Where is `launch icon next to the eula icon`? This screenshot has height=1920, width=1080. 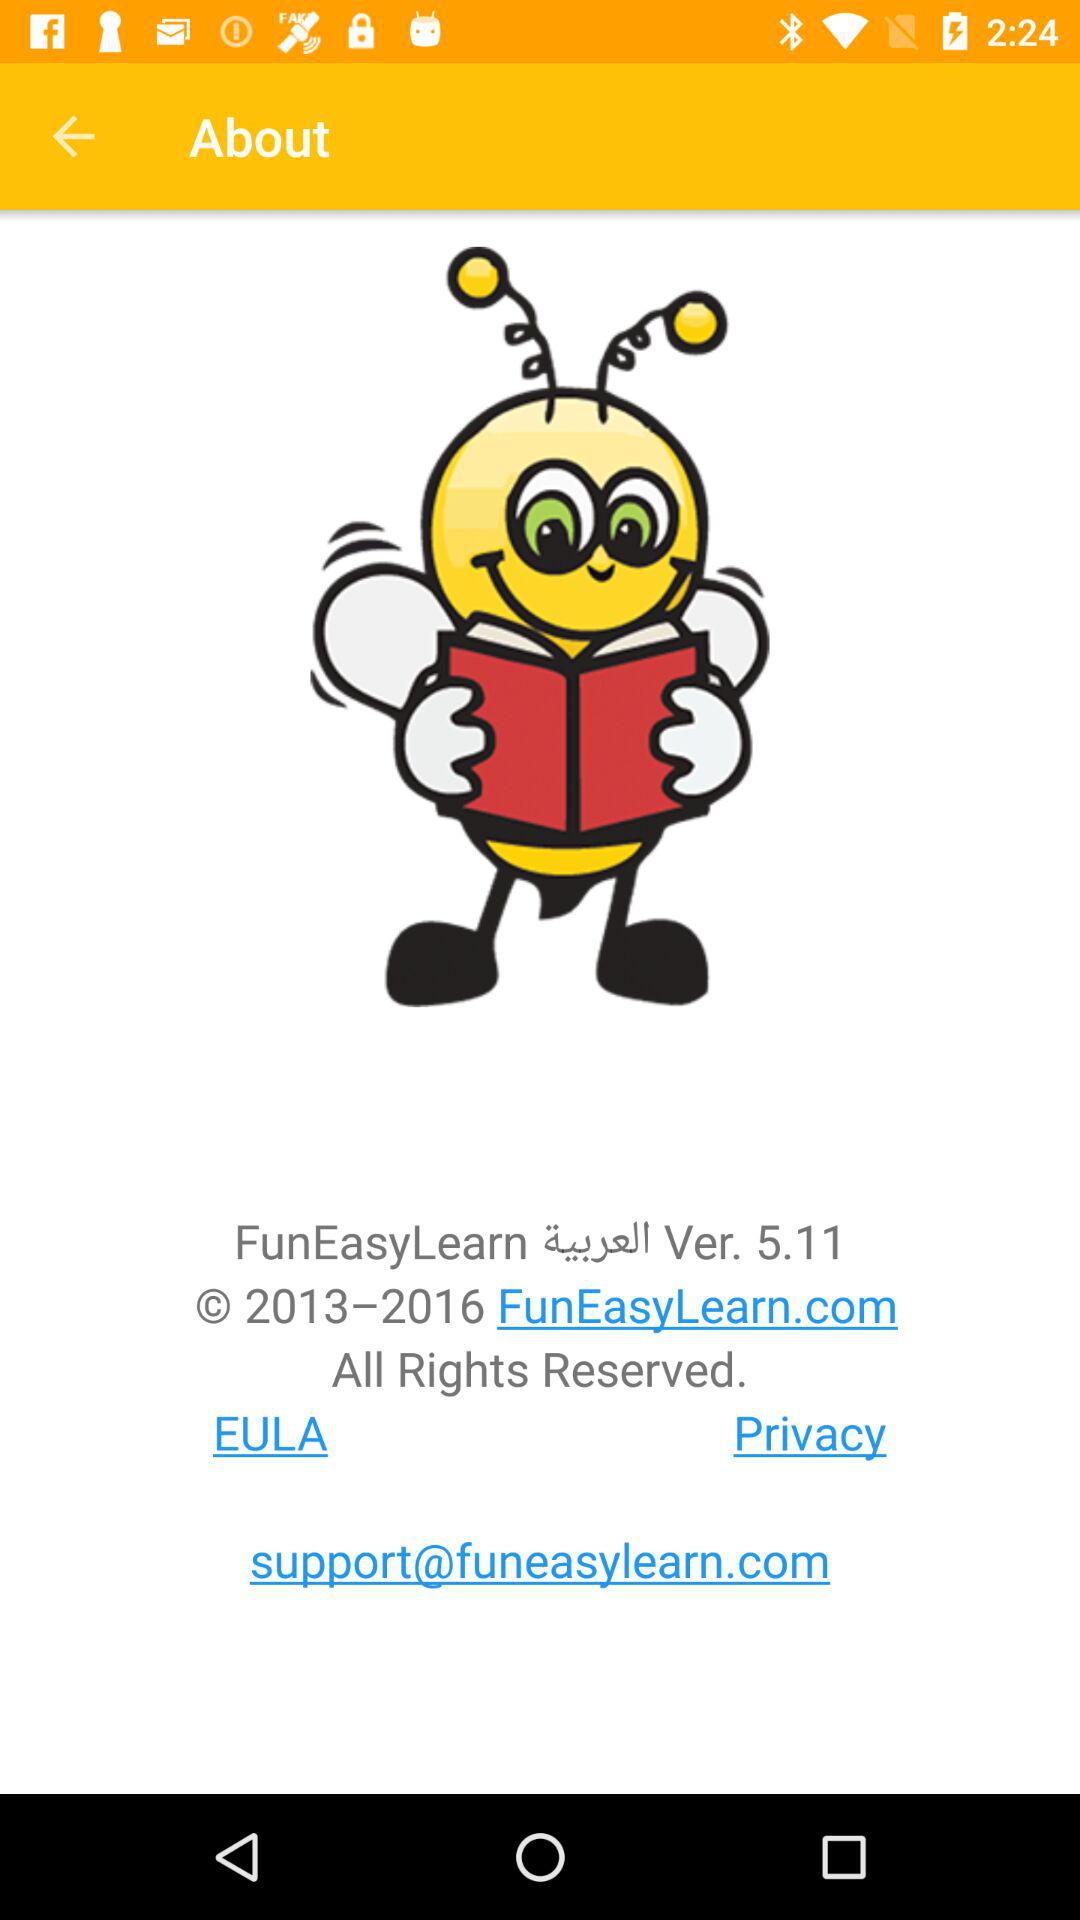
launch icon next to the eula icon is located at coordinates (810, 1432).